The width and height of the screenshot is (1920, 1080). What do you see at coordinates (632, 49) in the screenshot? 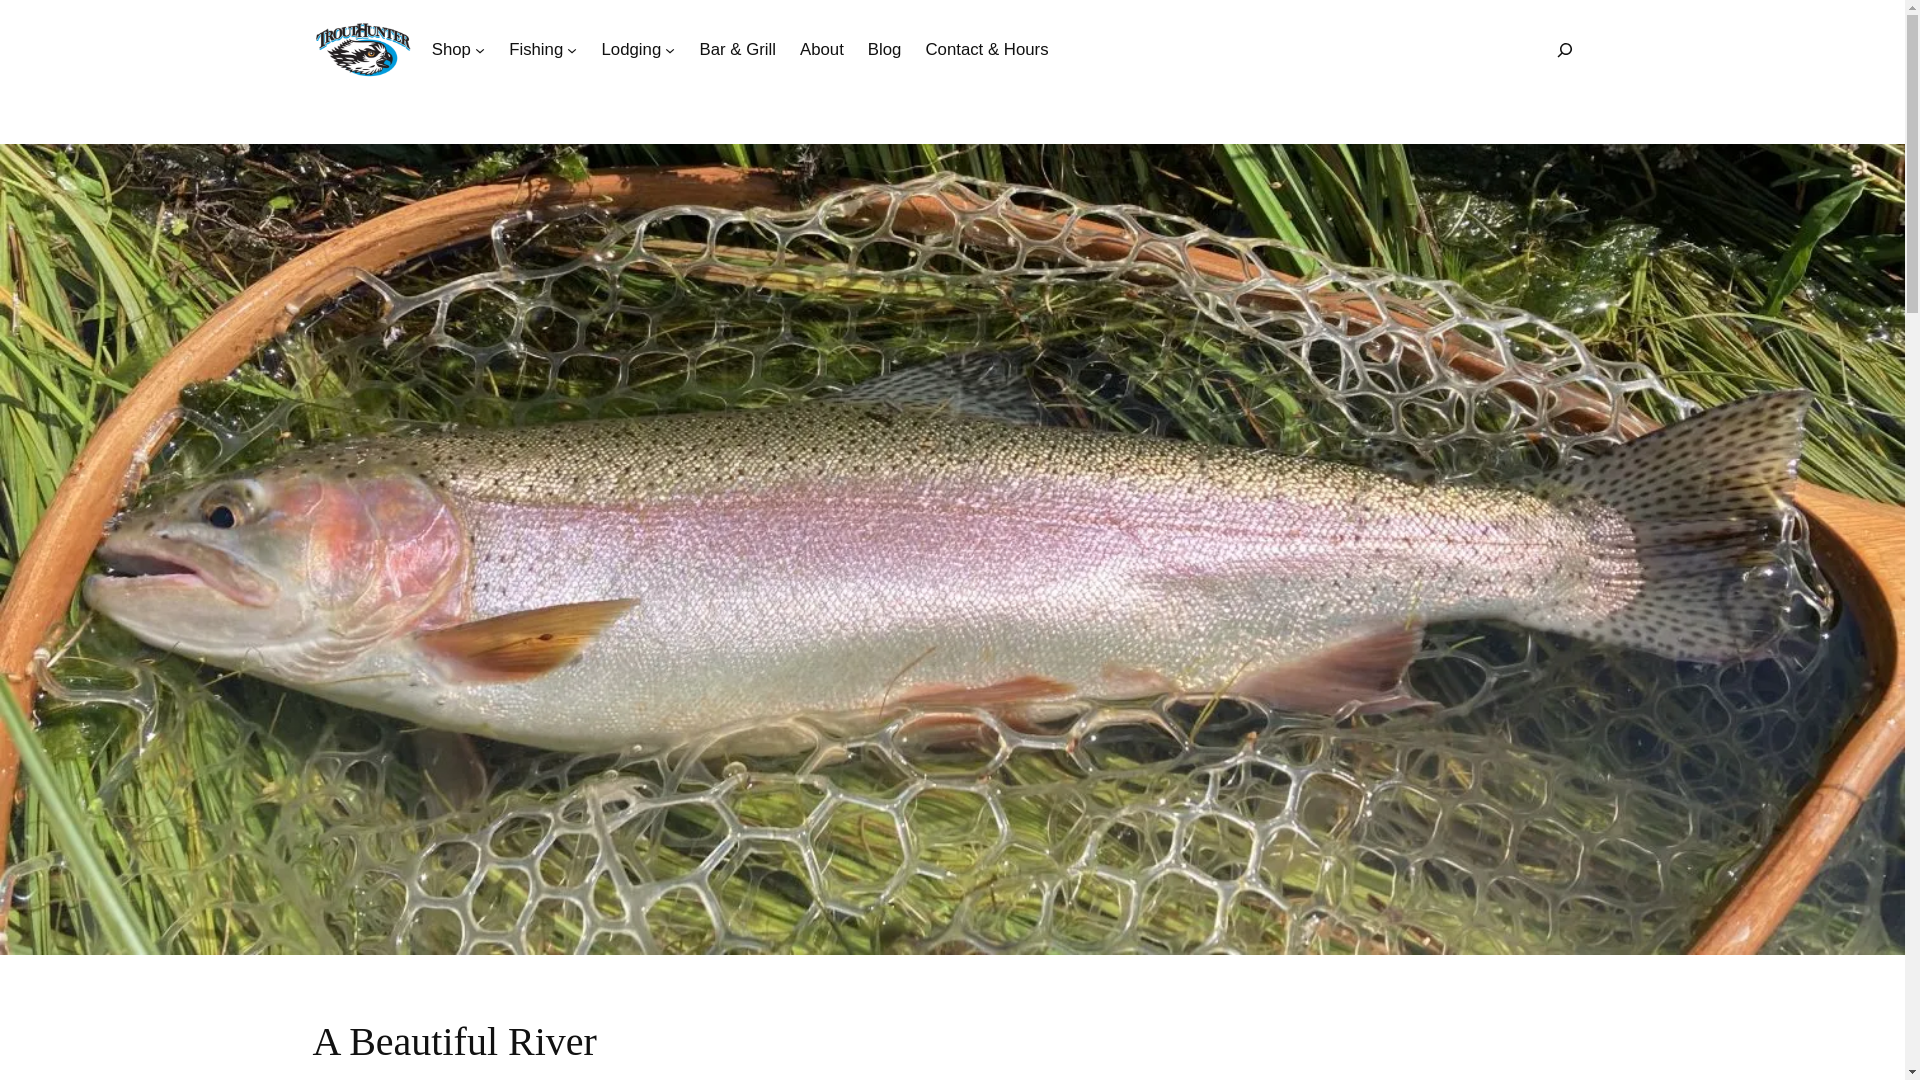
I see `Lodging` at bounding box center [632, 49].